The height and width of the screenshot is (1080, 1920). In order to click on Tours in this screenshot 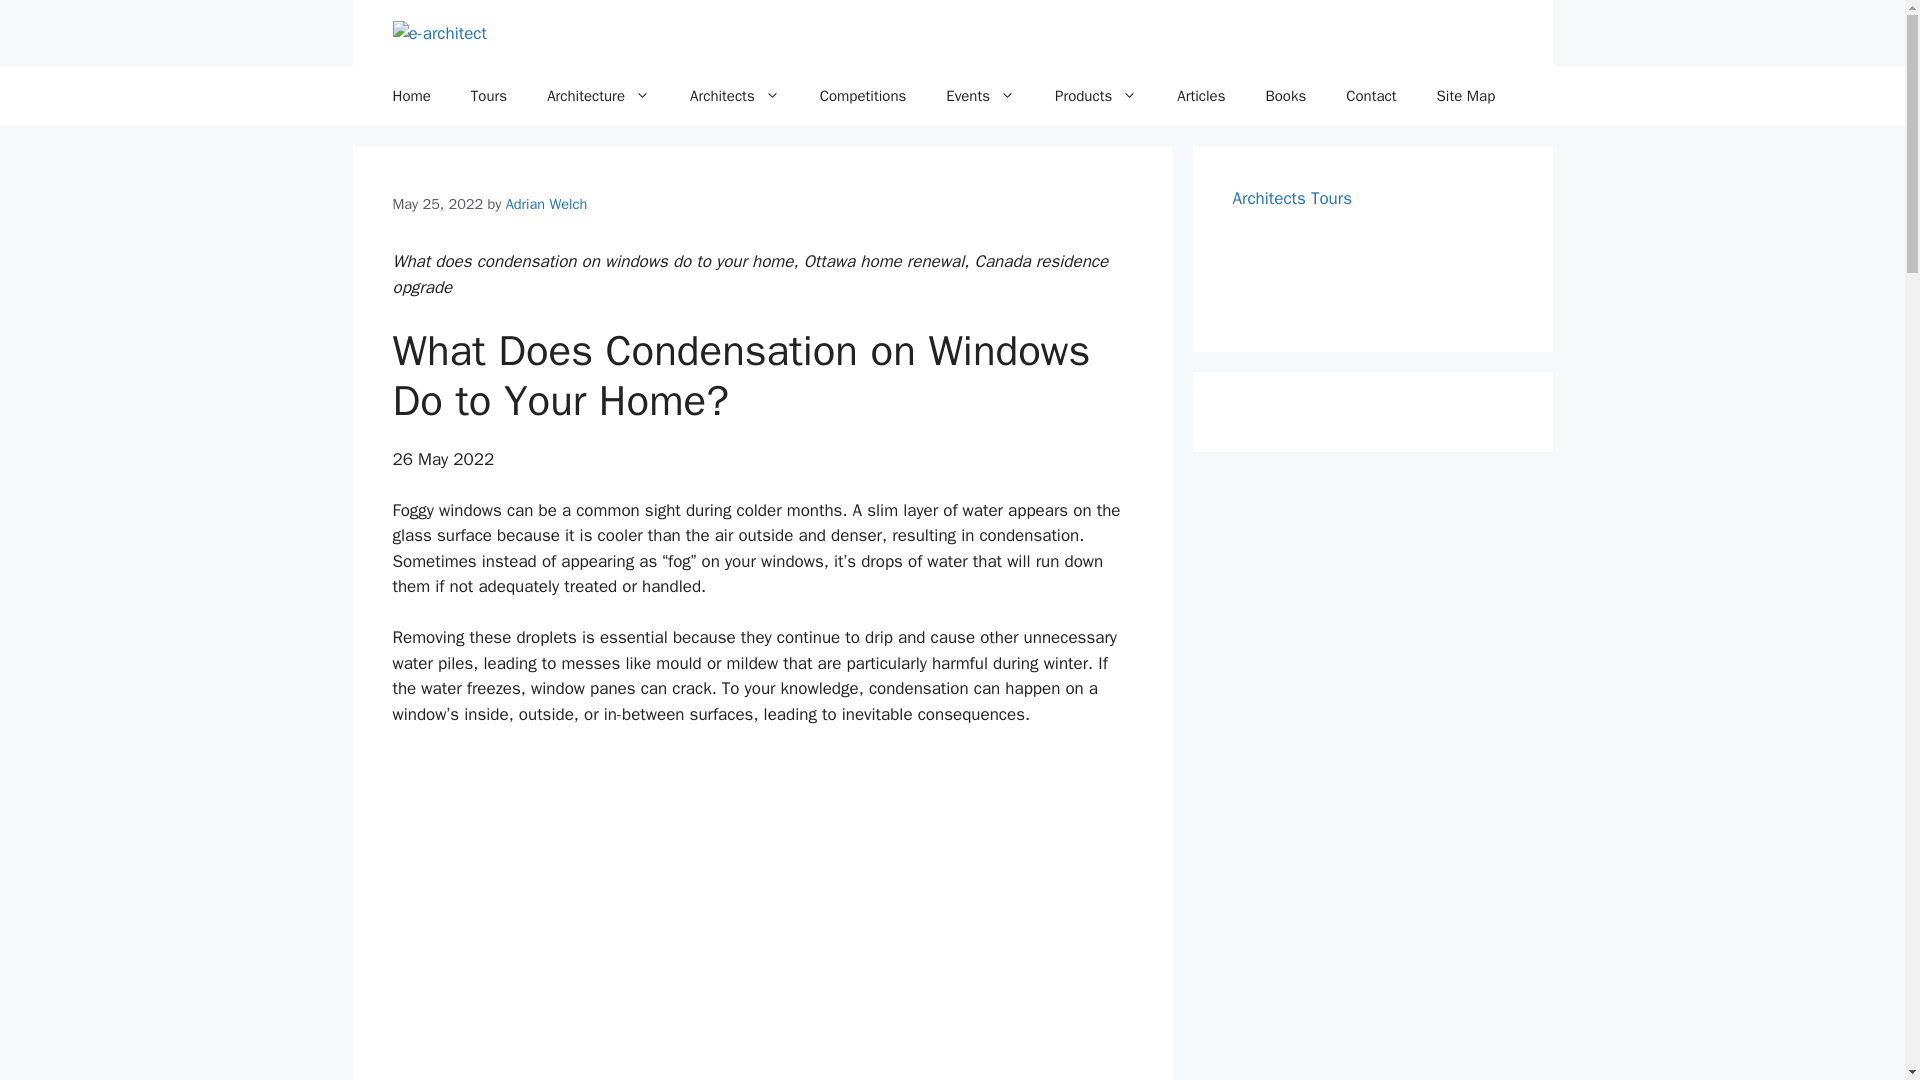, I will do `click(488, 96)`.